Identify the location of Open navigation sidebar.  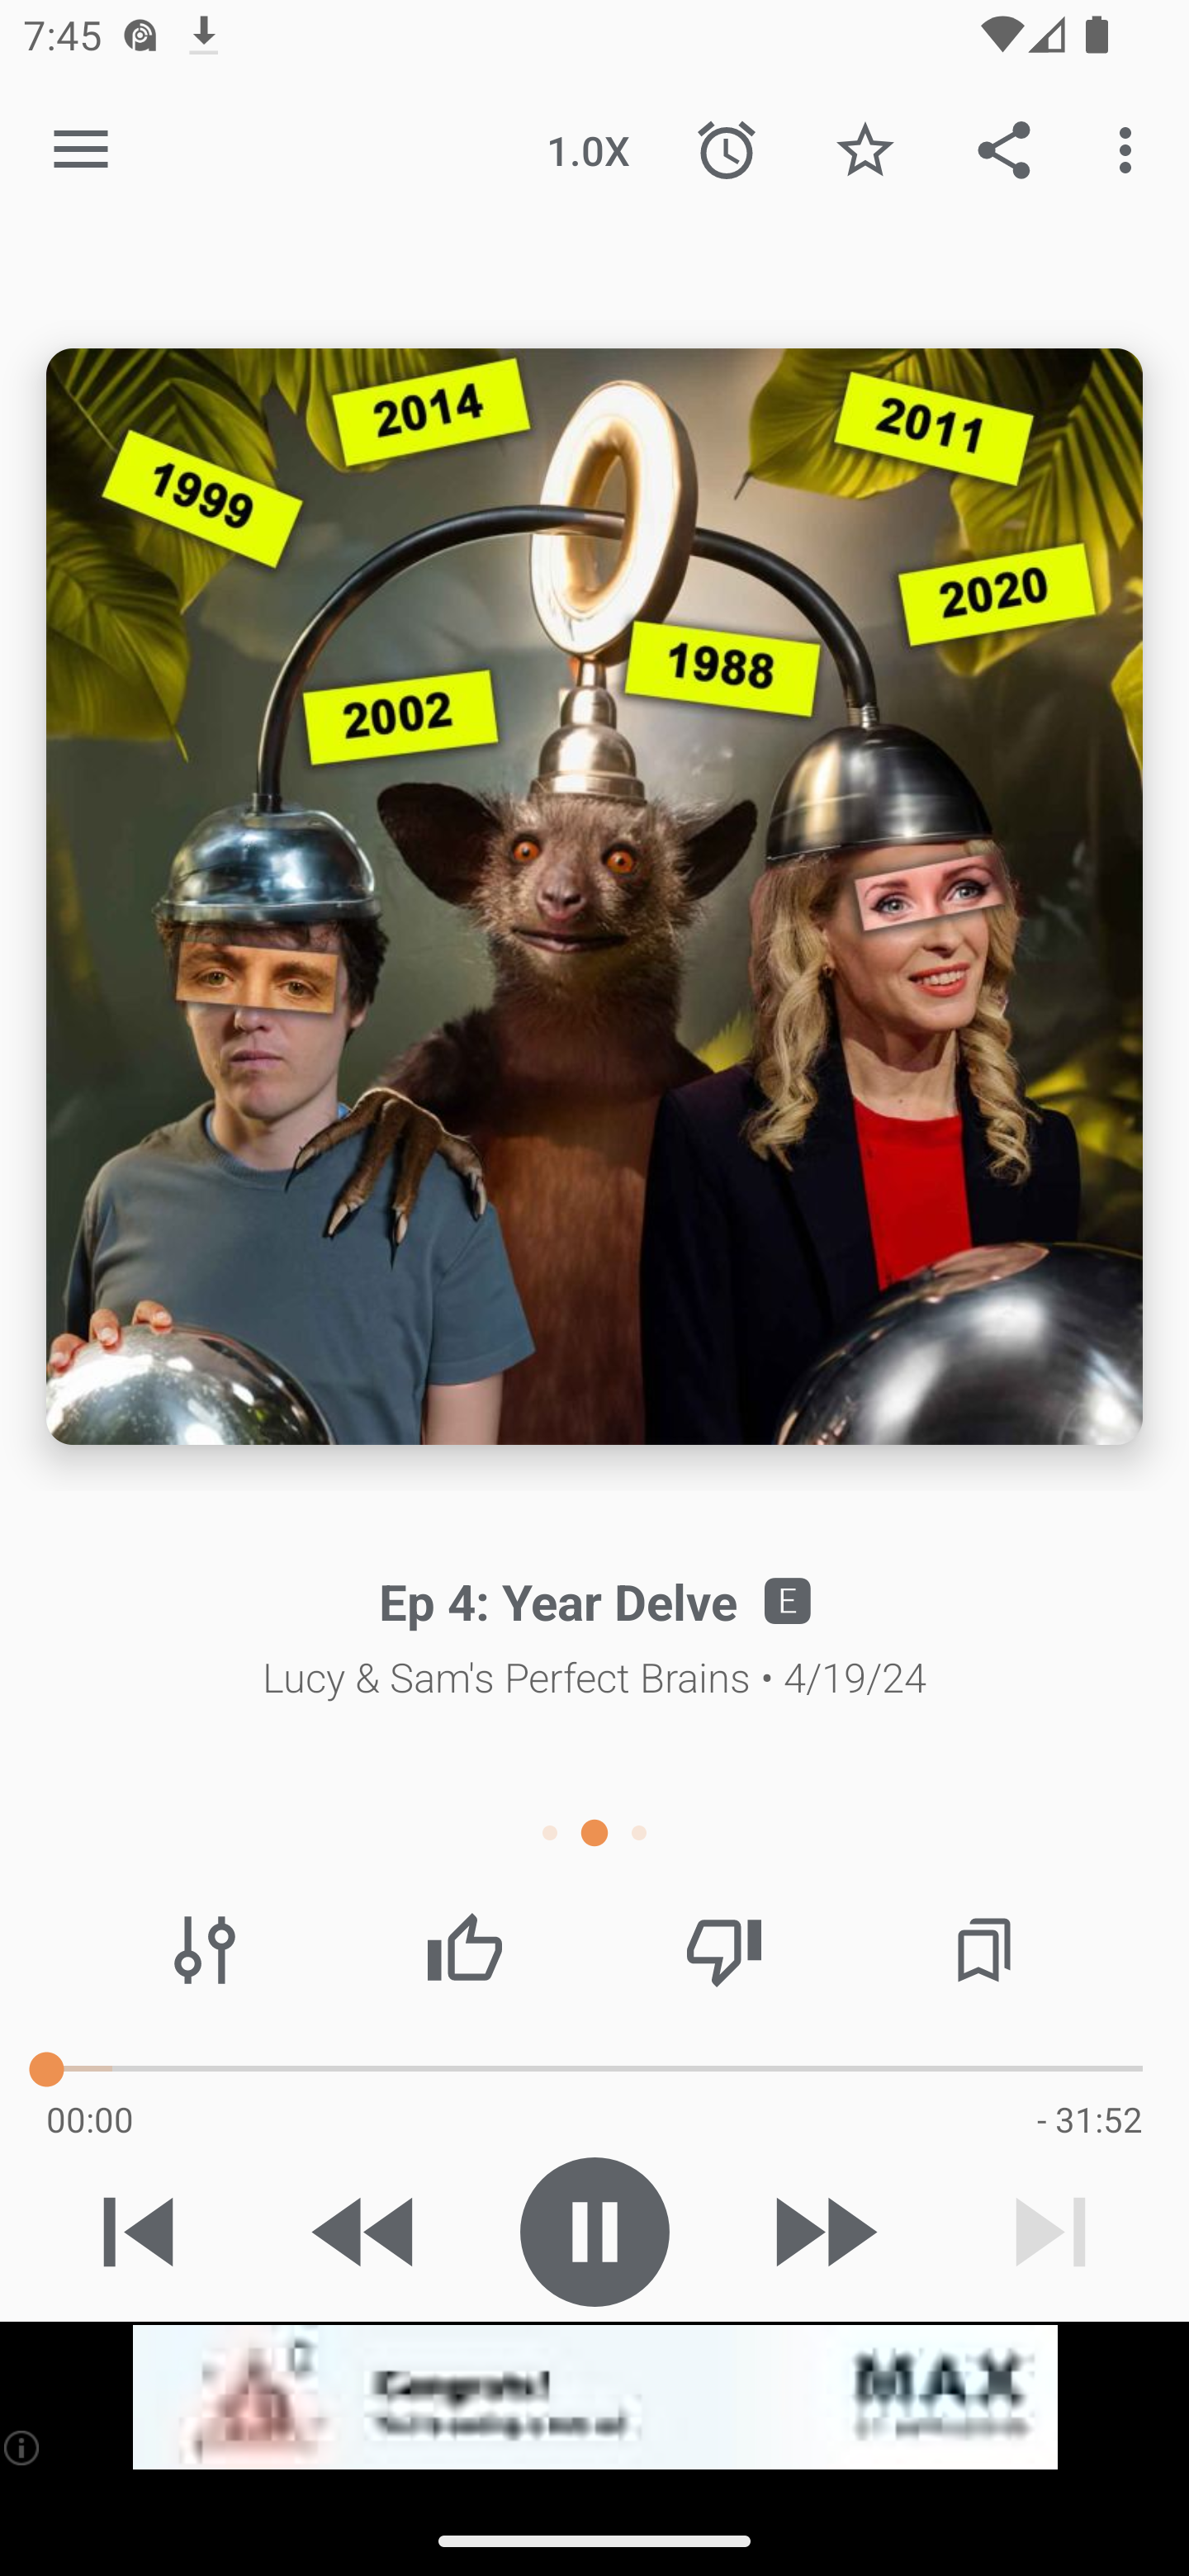
(81, 150).